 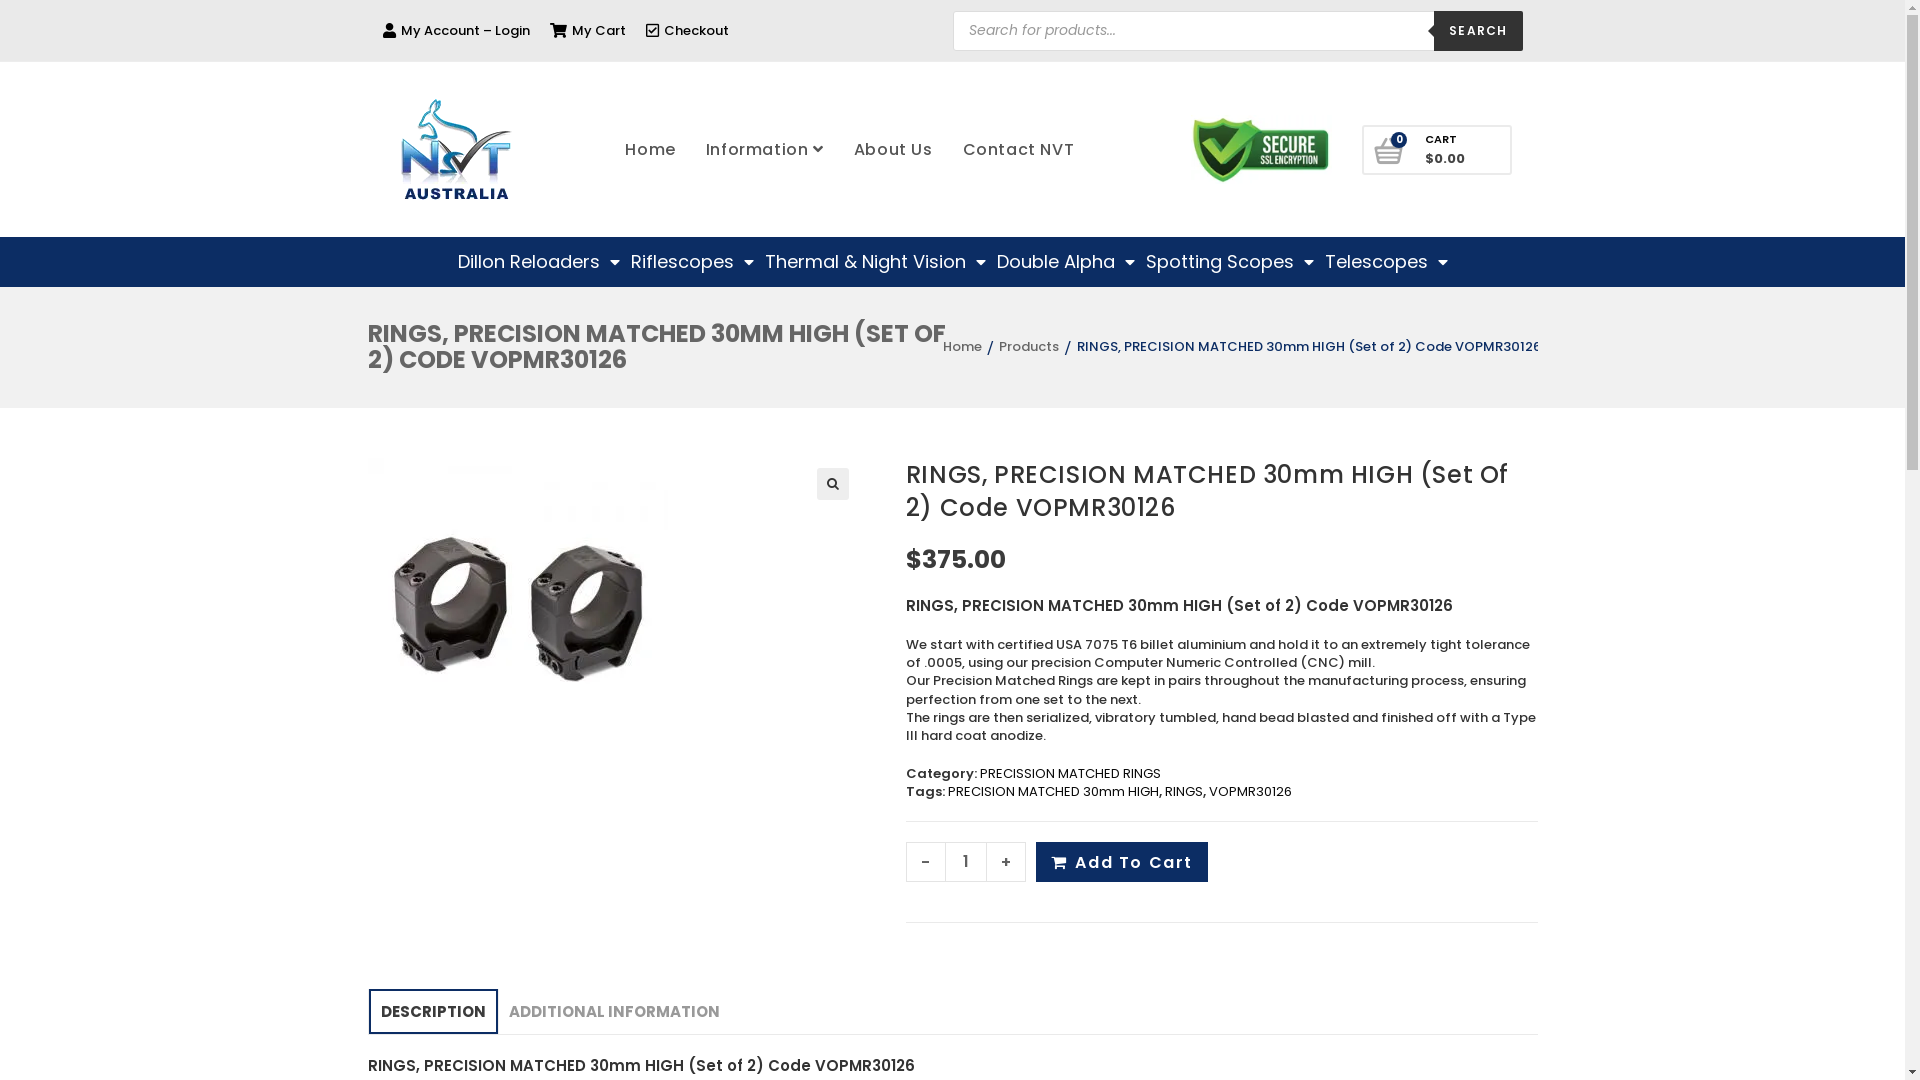 I want to click on My Cart, so click(x=588, y=30).